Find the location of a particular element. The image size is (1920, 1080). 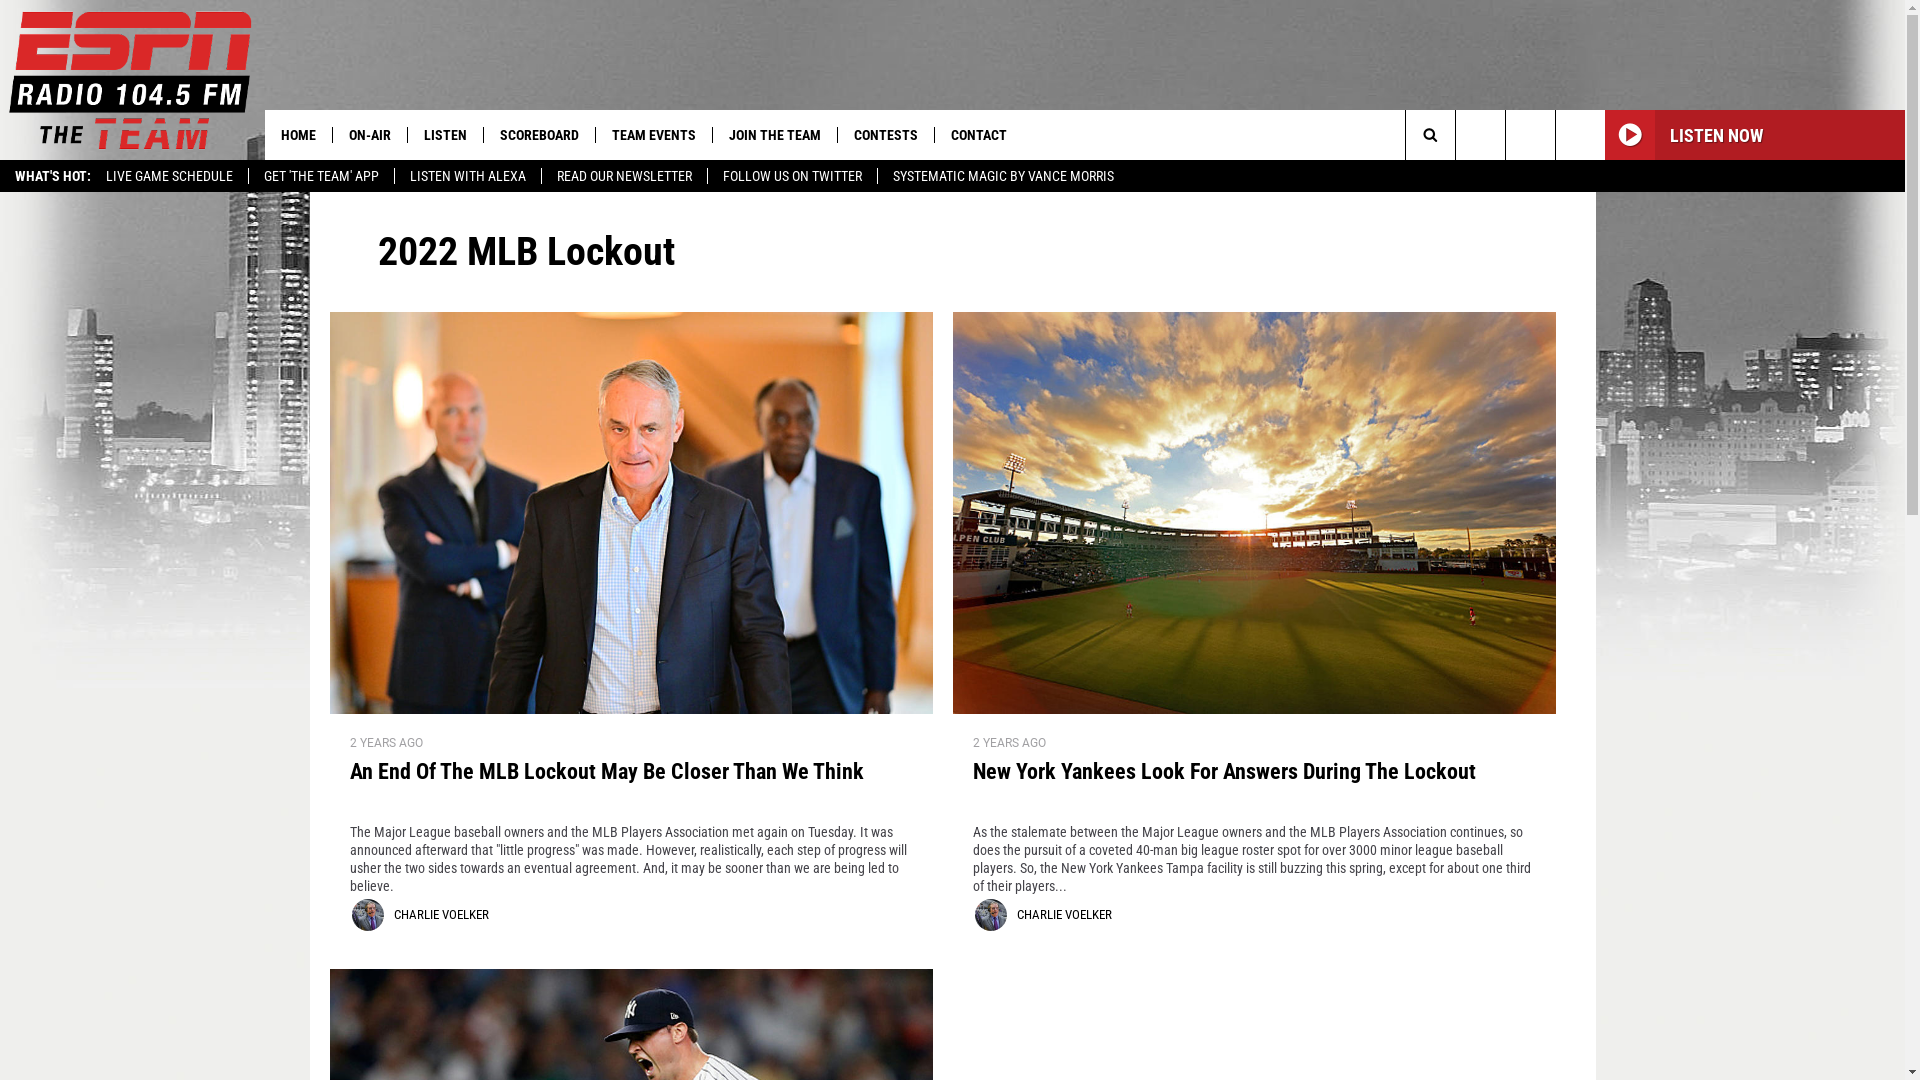

New York Yankees Look For Answers During The Lockout is located at coordinates (1254, 784).